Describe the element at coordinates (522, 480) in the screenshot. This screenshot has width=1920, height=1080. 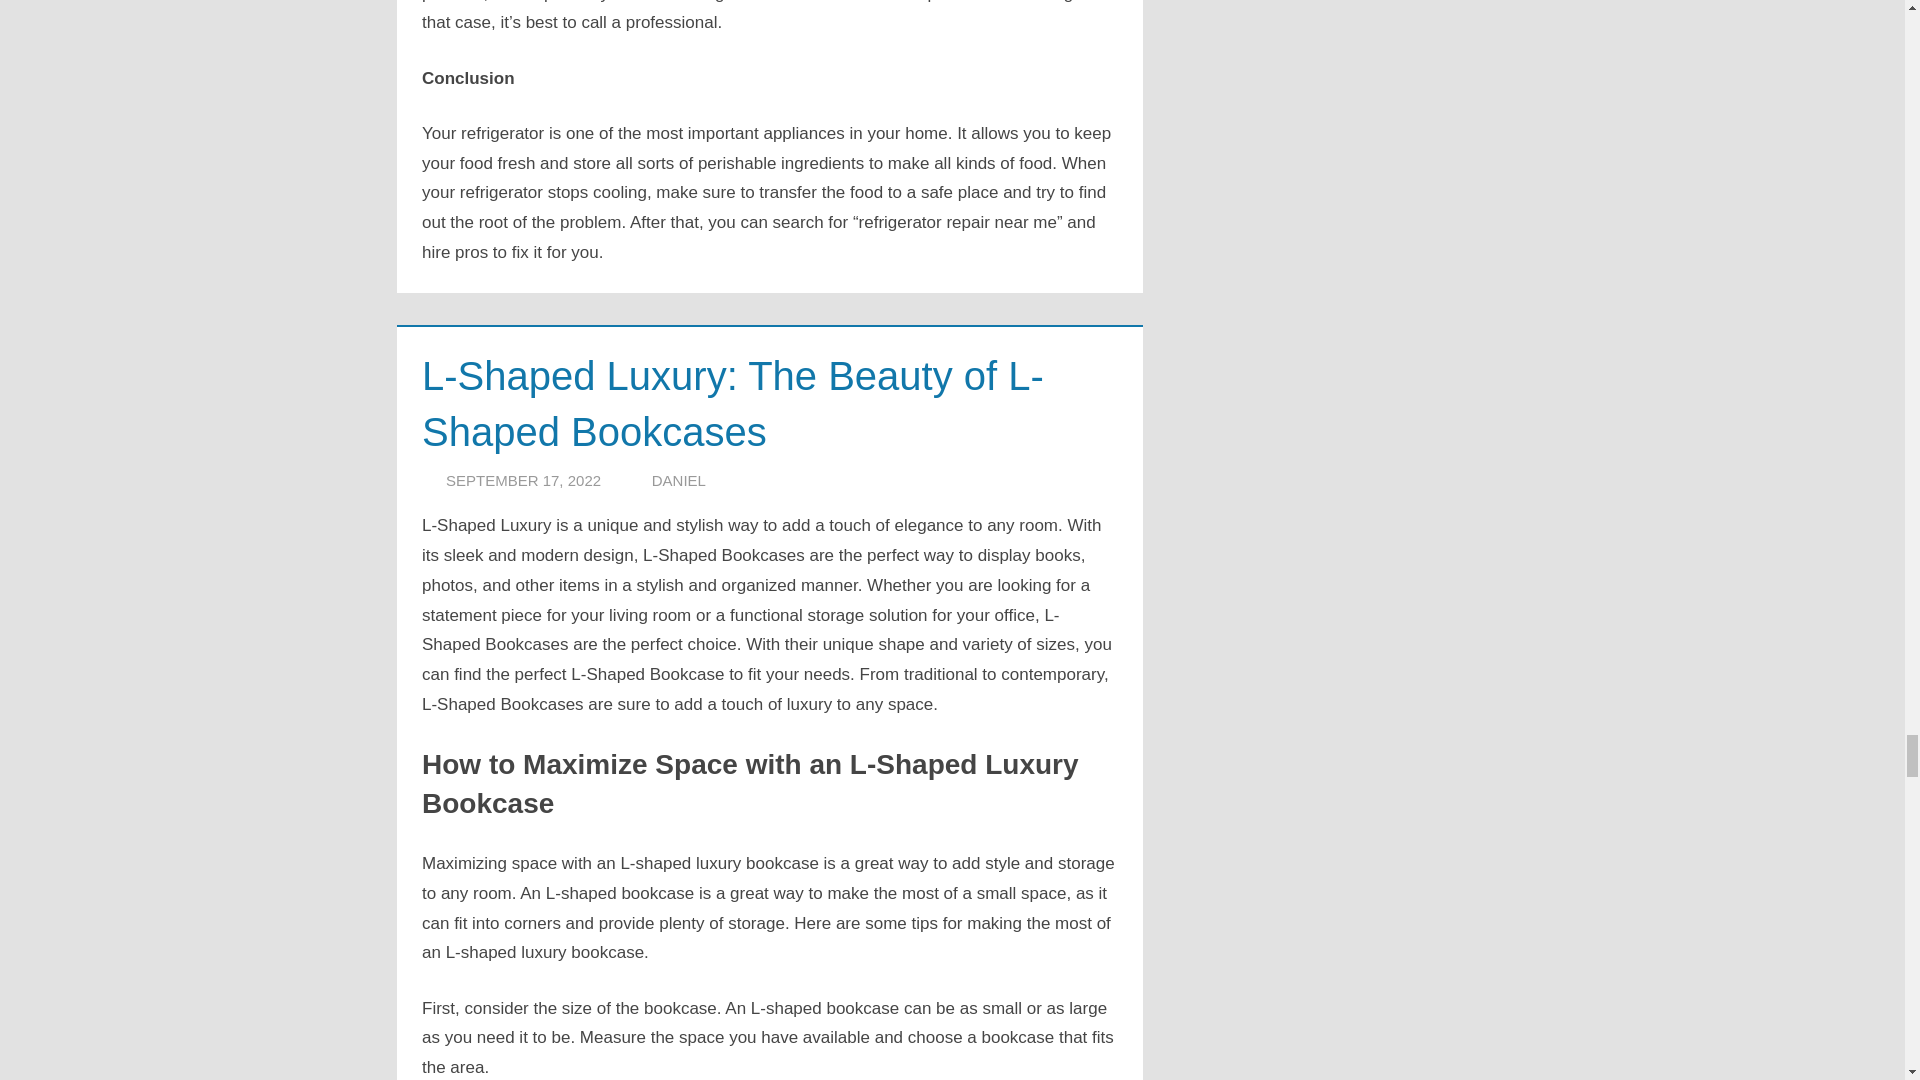
I see `SEPTEMBER 17, 2022` at that location.